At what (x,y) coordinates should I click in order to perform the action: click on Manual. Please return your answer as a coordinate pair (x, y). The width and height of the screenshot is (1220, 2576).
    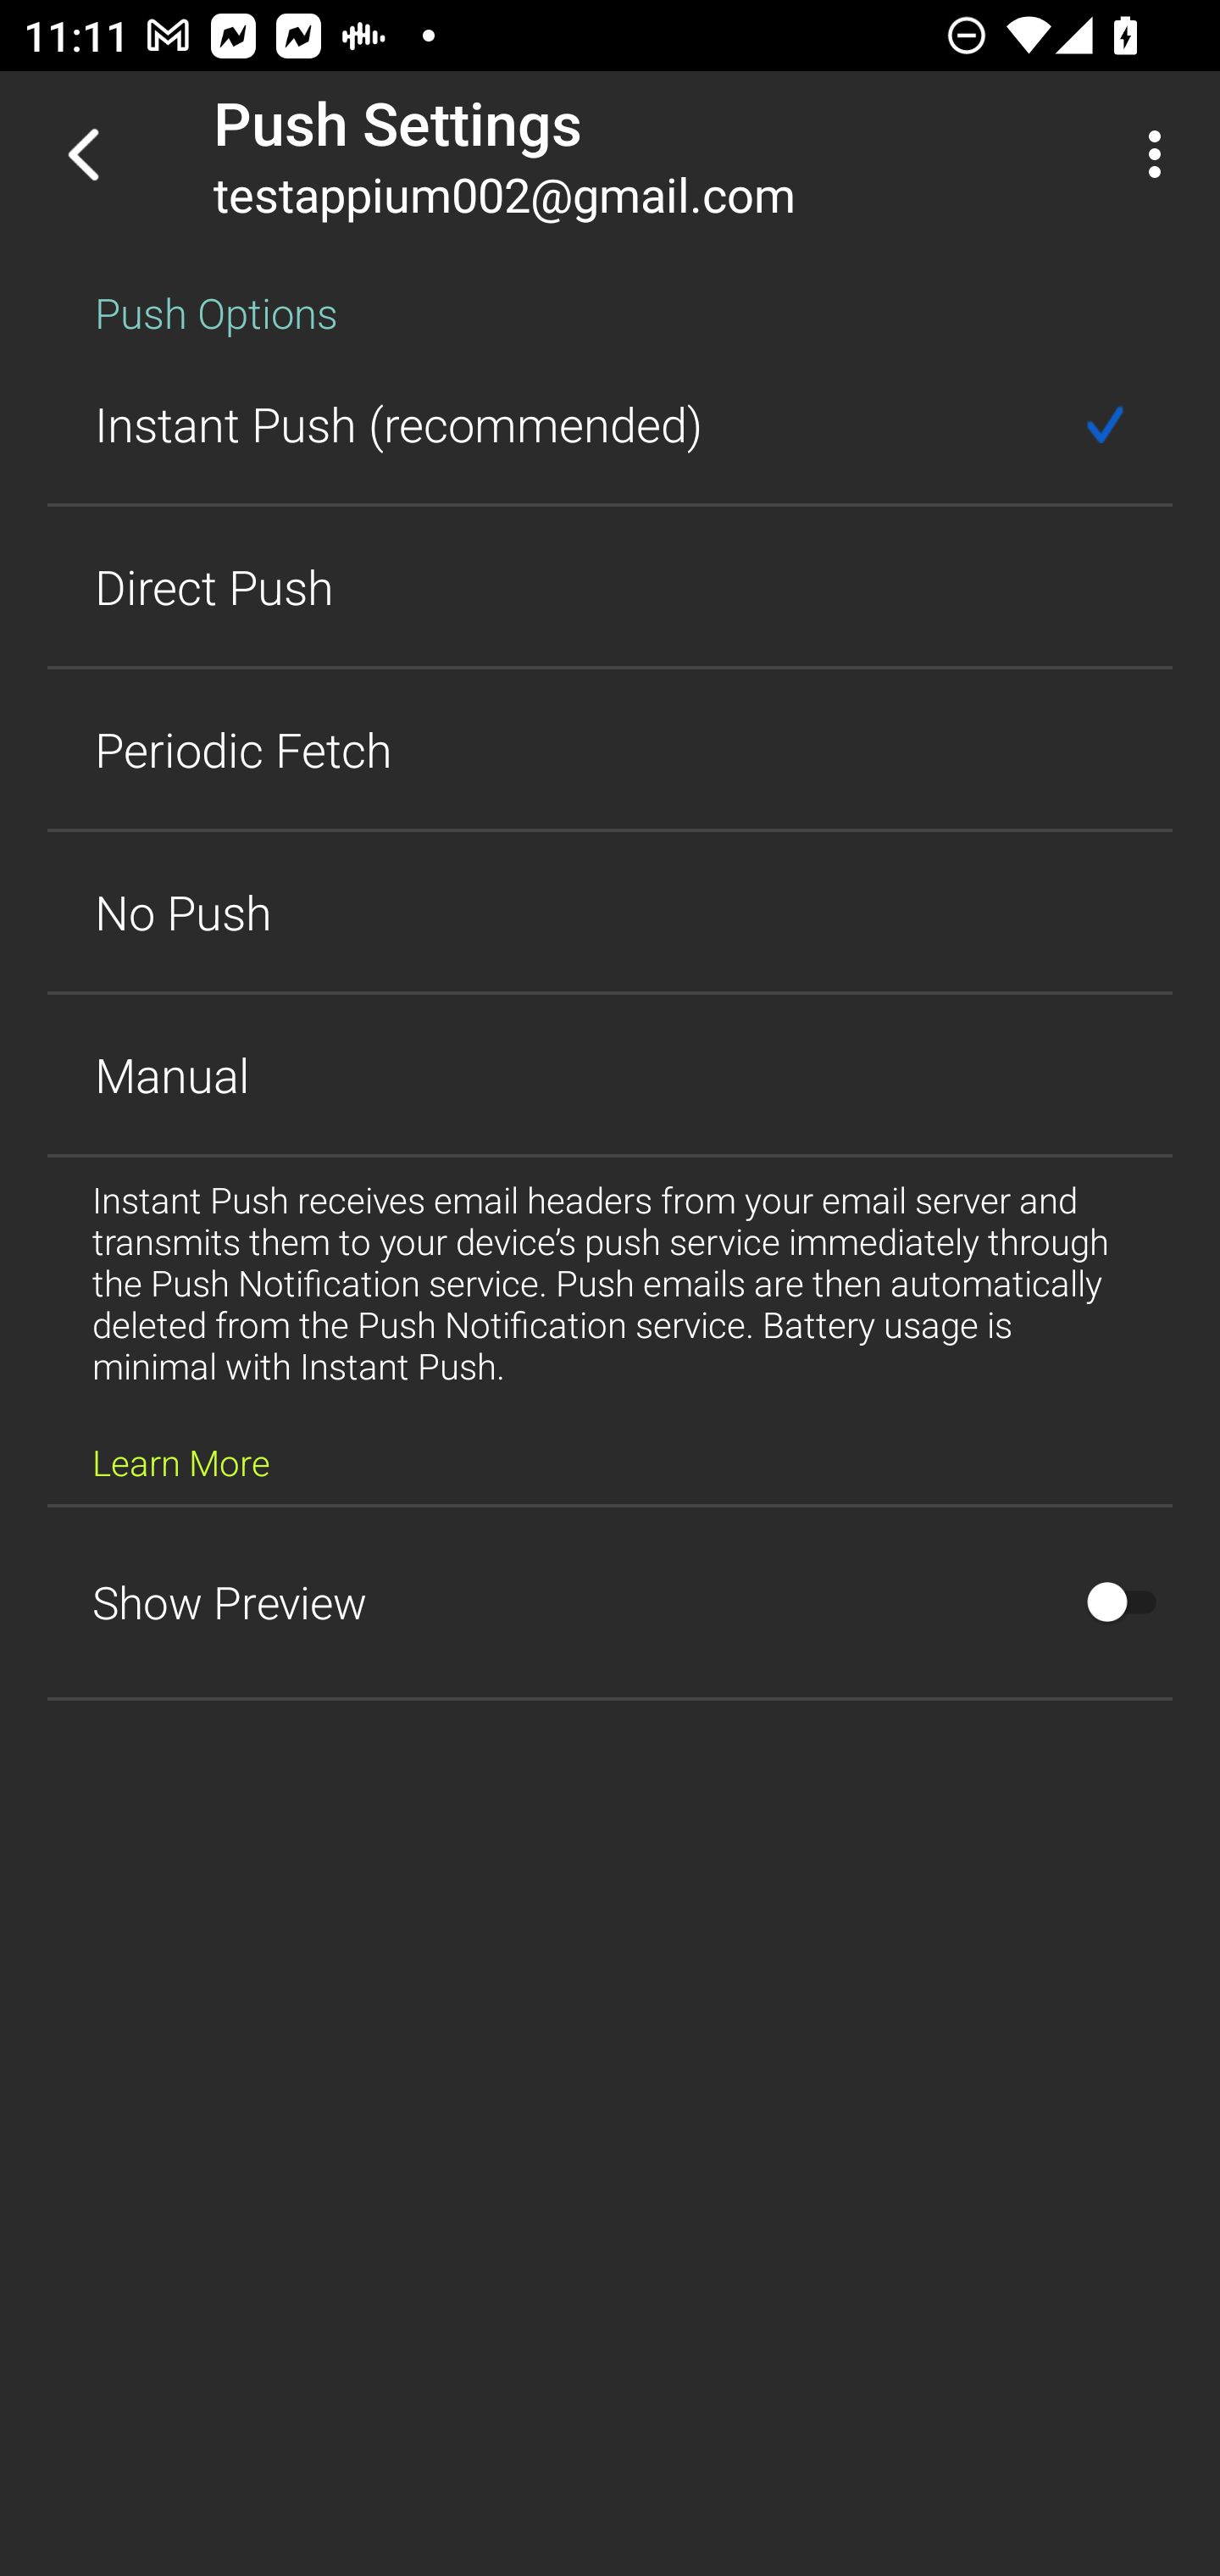
    Looking at the image, I should click on (610, 1074).